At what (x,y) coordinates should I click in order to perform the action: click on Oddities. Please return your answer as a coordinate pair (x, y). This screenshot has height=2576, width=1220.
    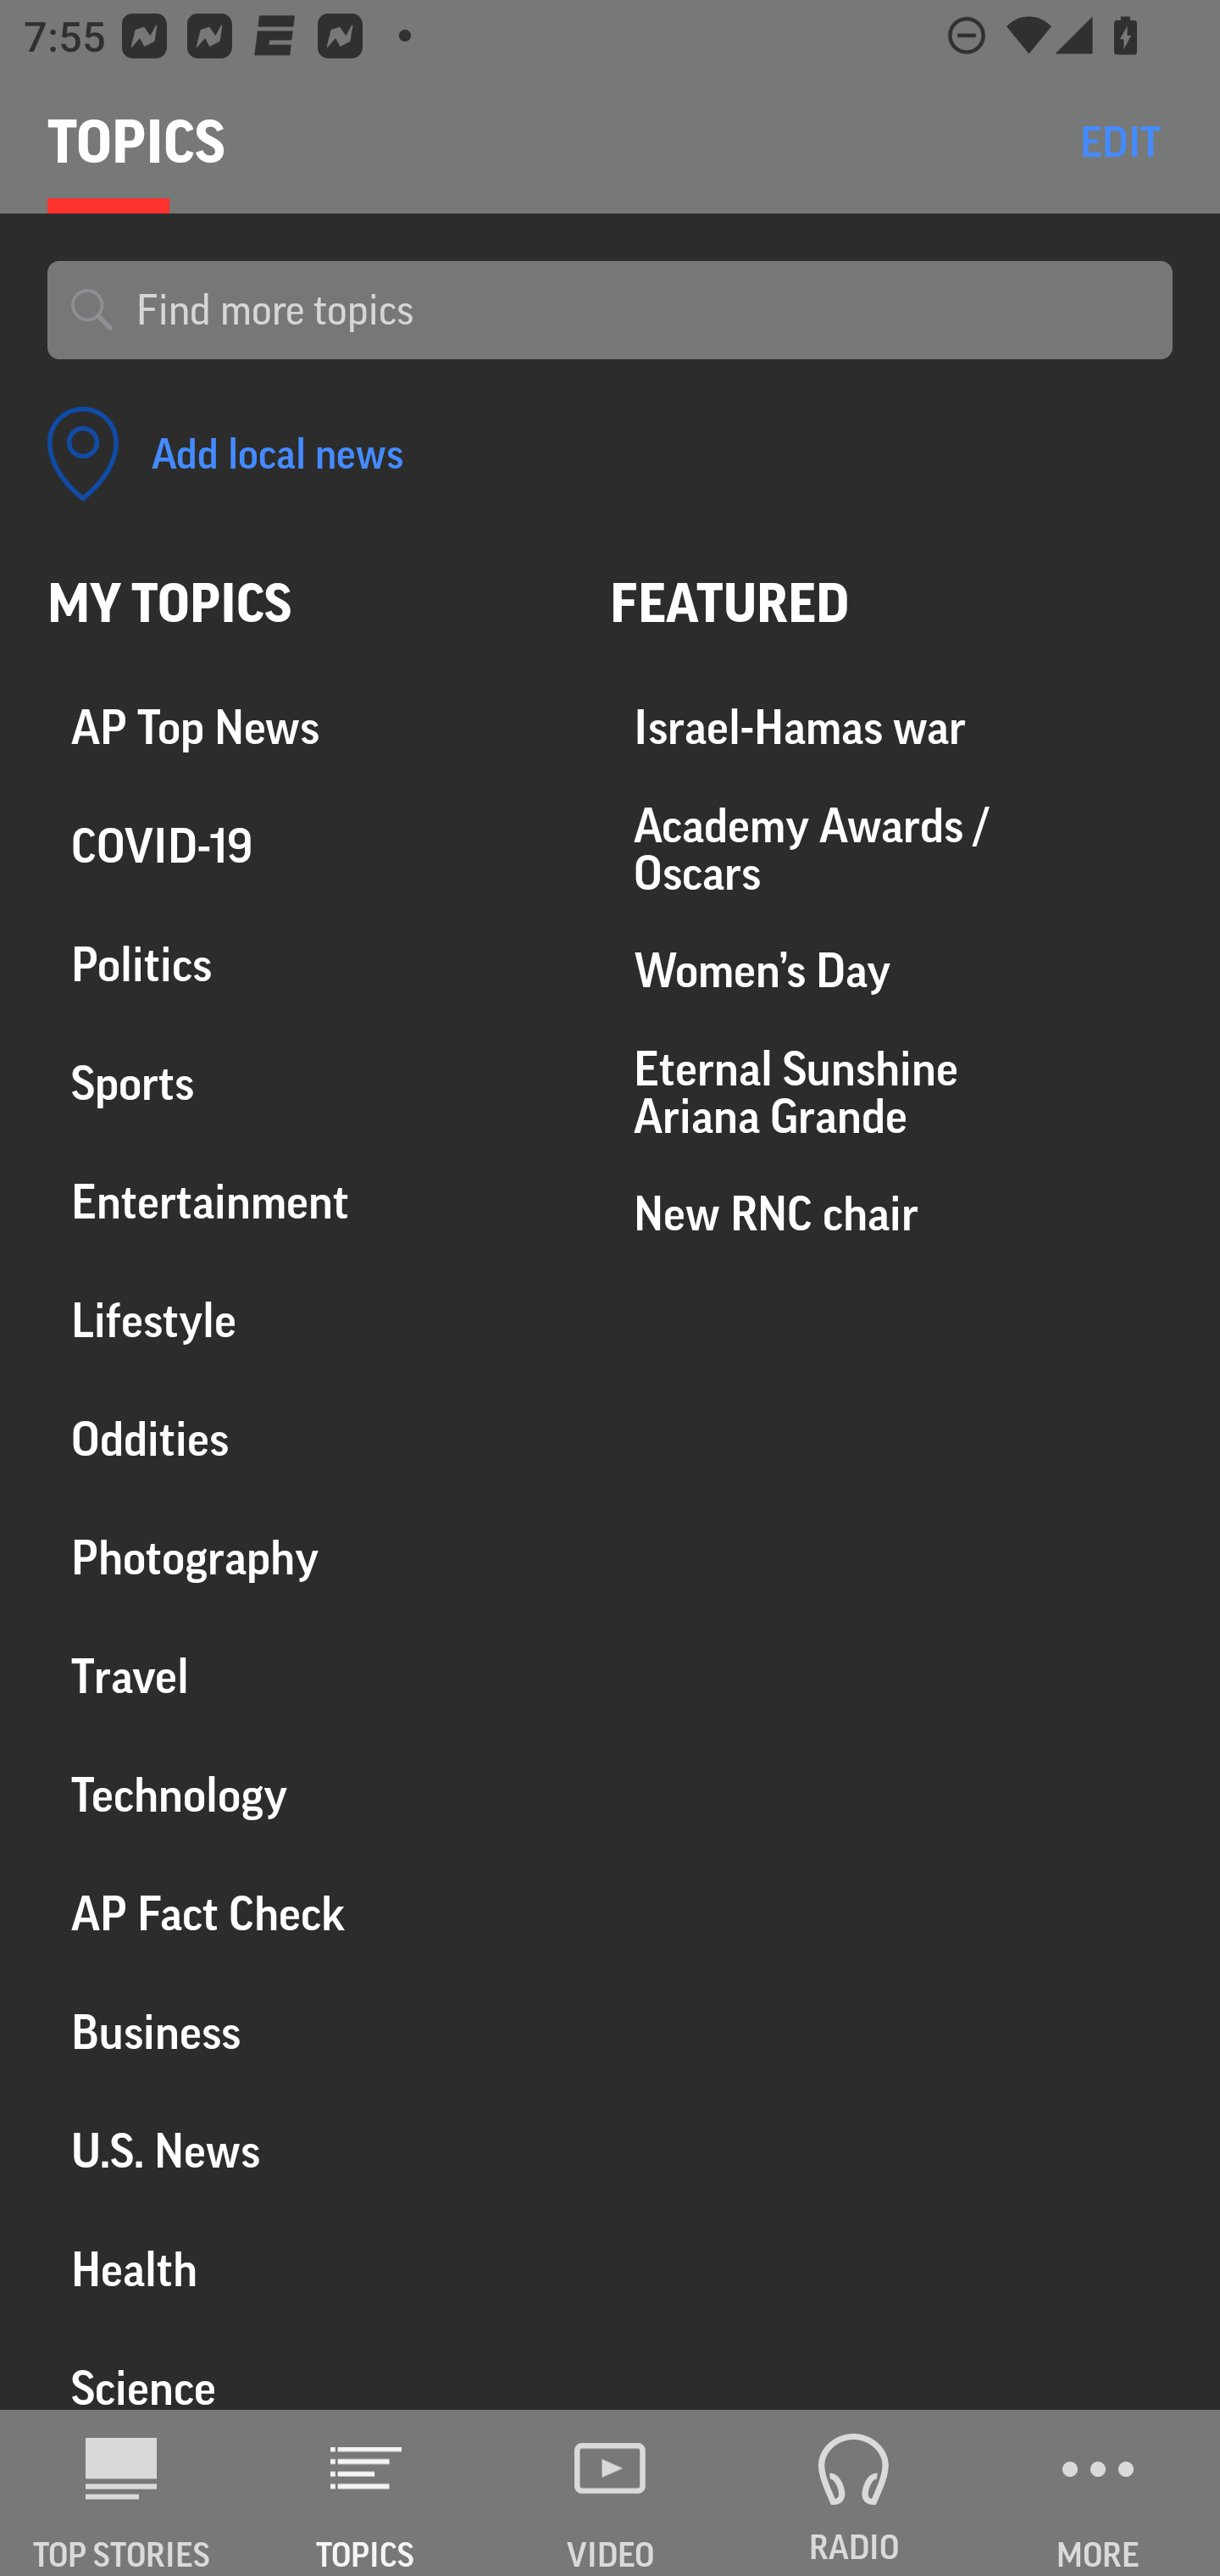
    Looking at the image, I should click on (305, 1440).